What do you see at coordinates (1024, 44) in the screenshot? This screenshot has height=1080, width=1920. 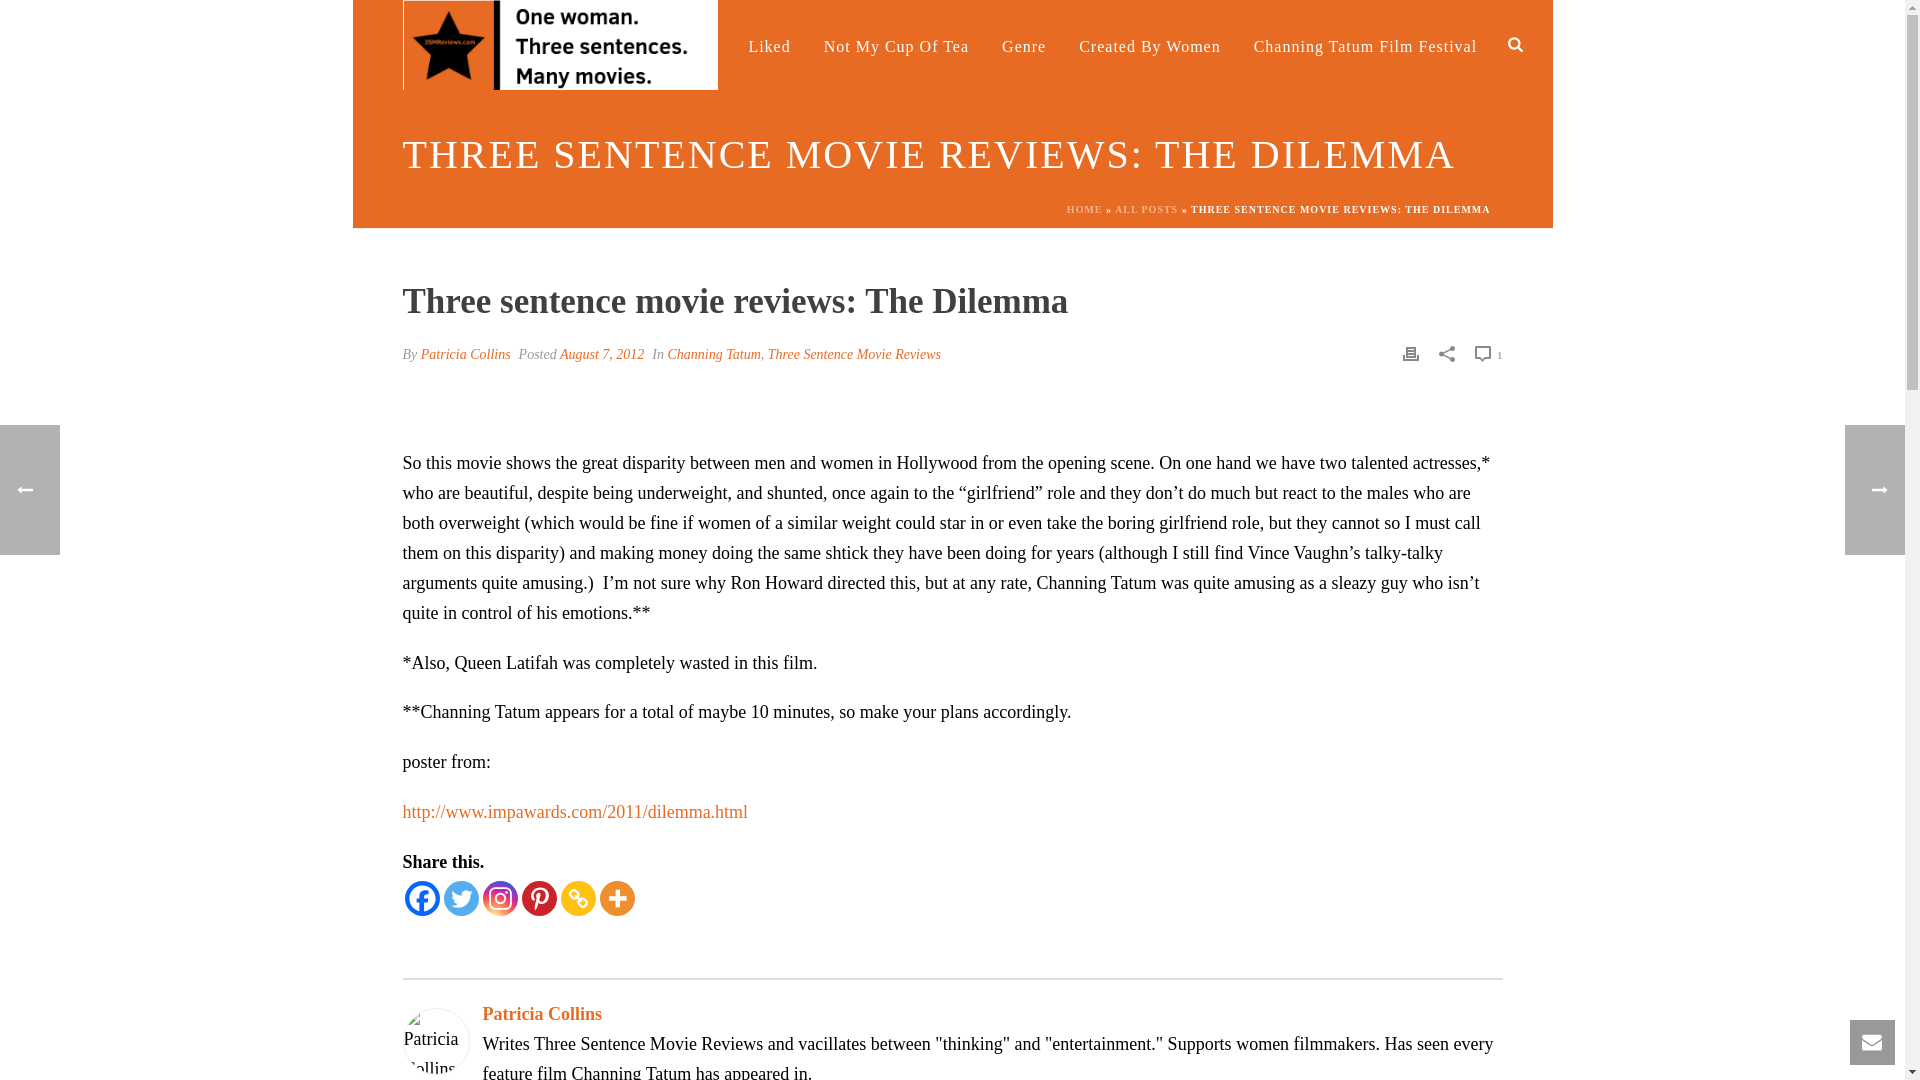 I see `Genre` at bounding box center [1024, 44].